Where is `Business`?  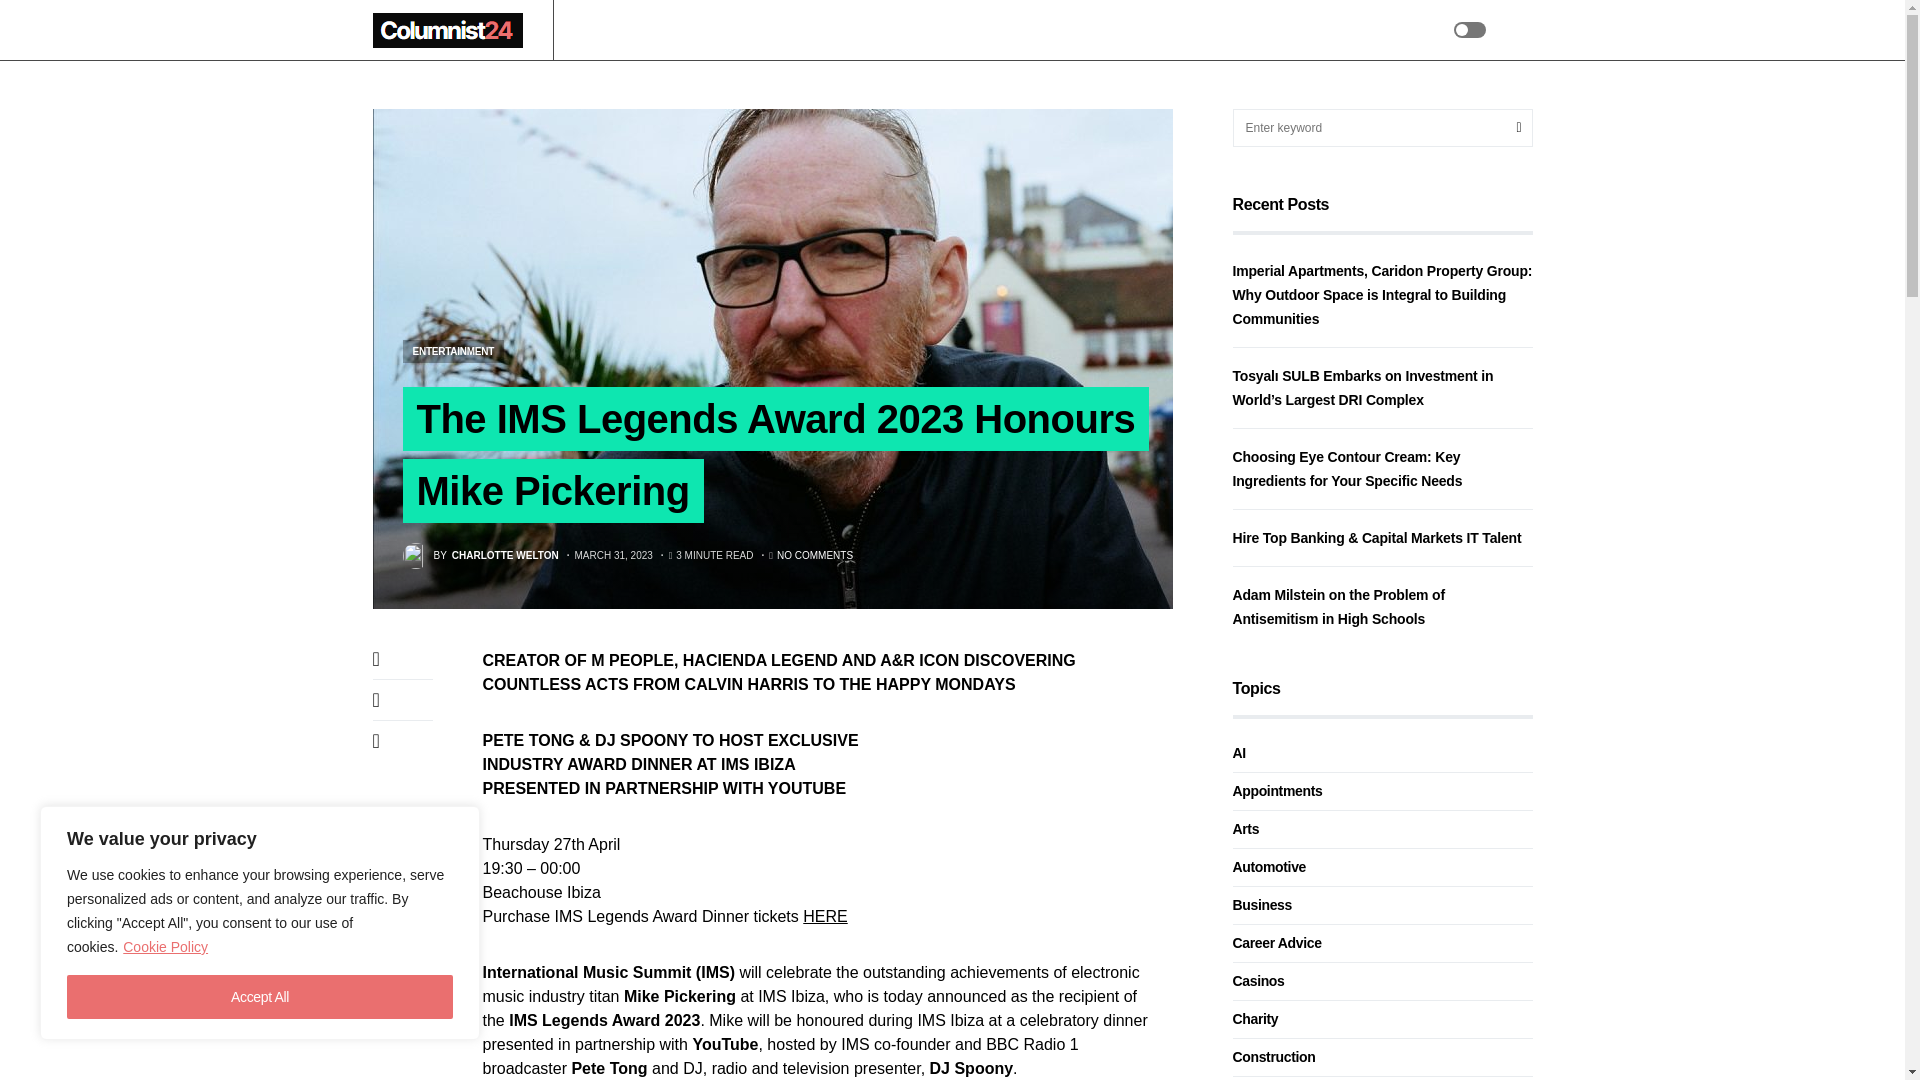 Business is located at coordinates (678, 30).